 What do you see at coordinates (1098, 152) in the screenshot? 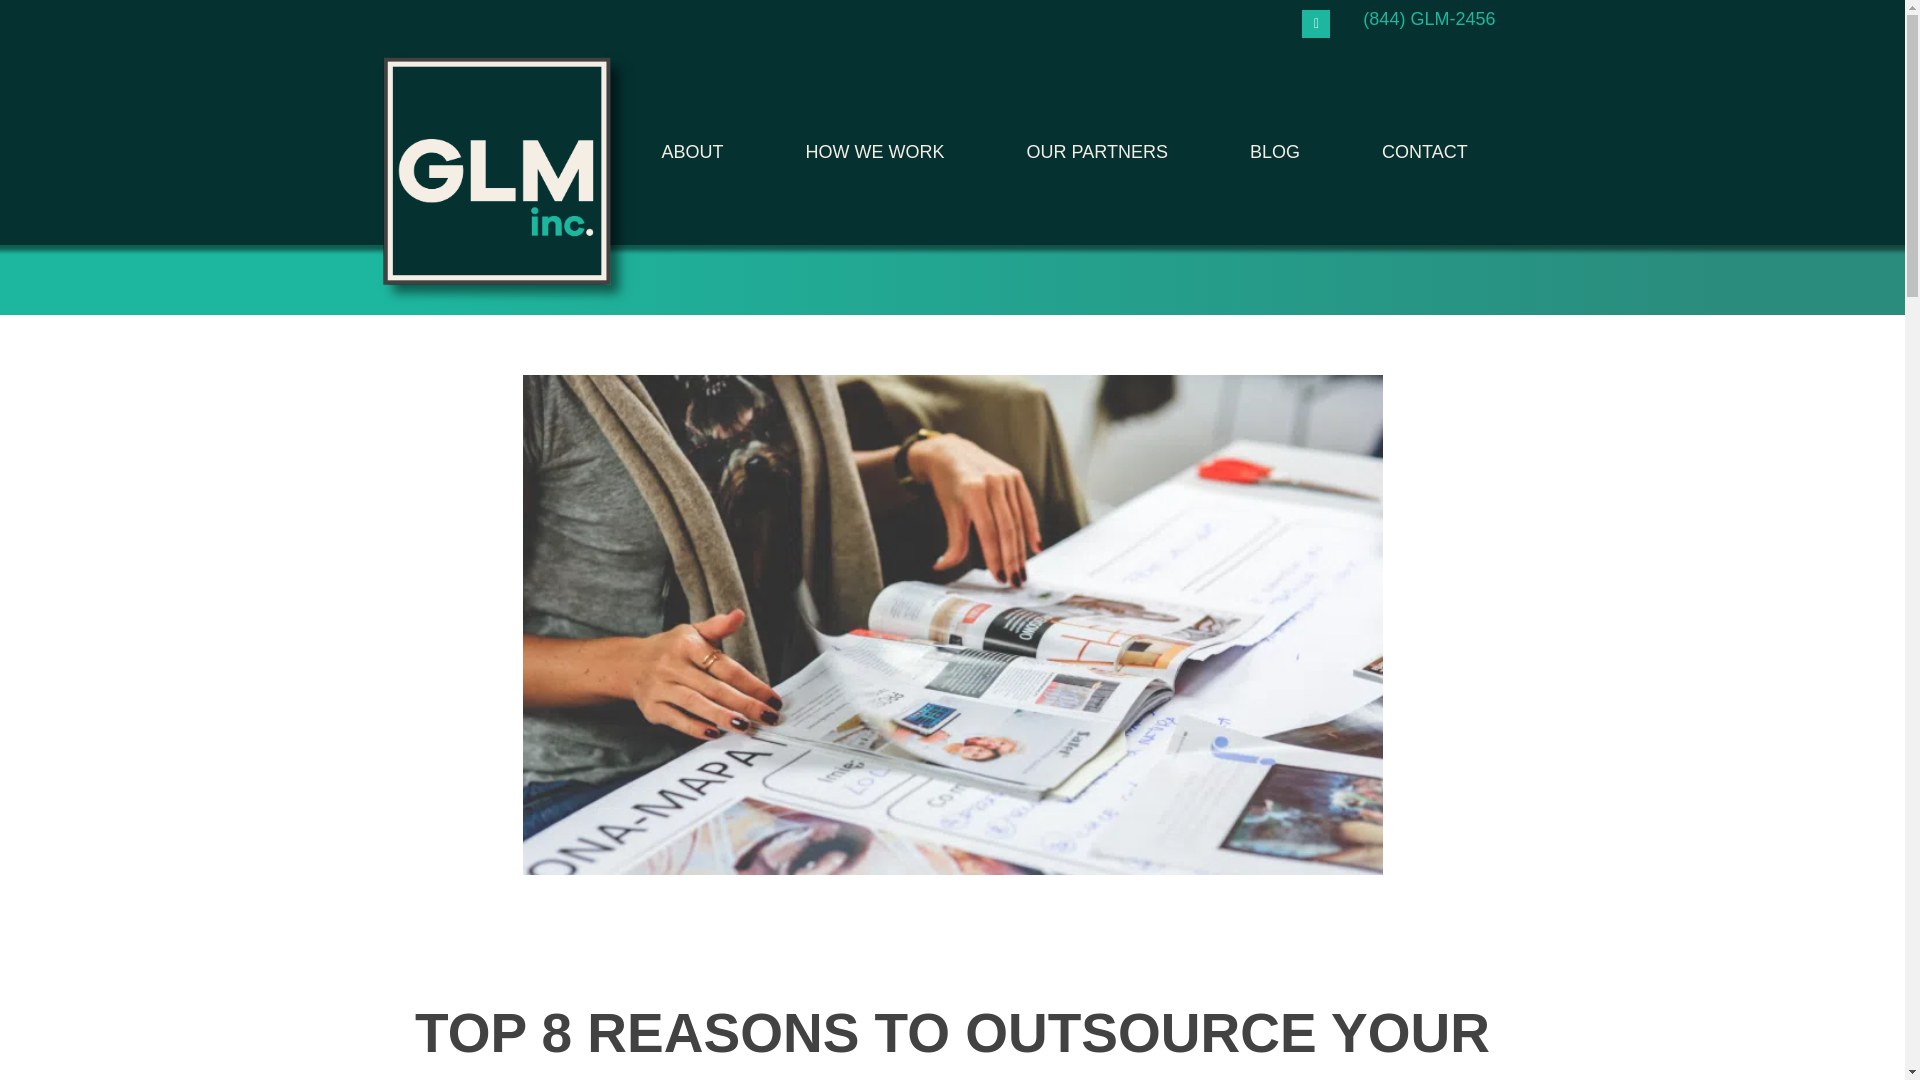
I see `OUR PARTNERS` at bounding box center [1098, 152].